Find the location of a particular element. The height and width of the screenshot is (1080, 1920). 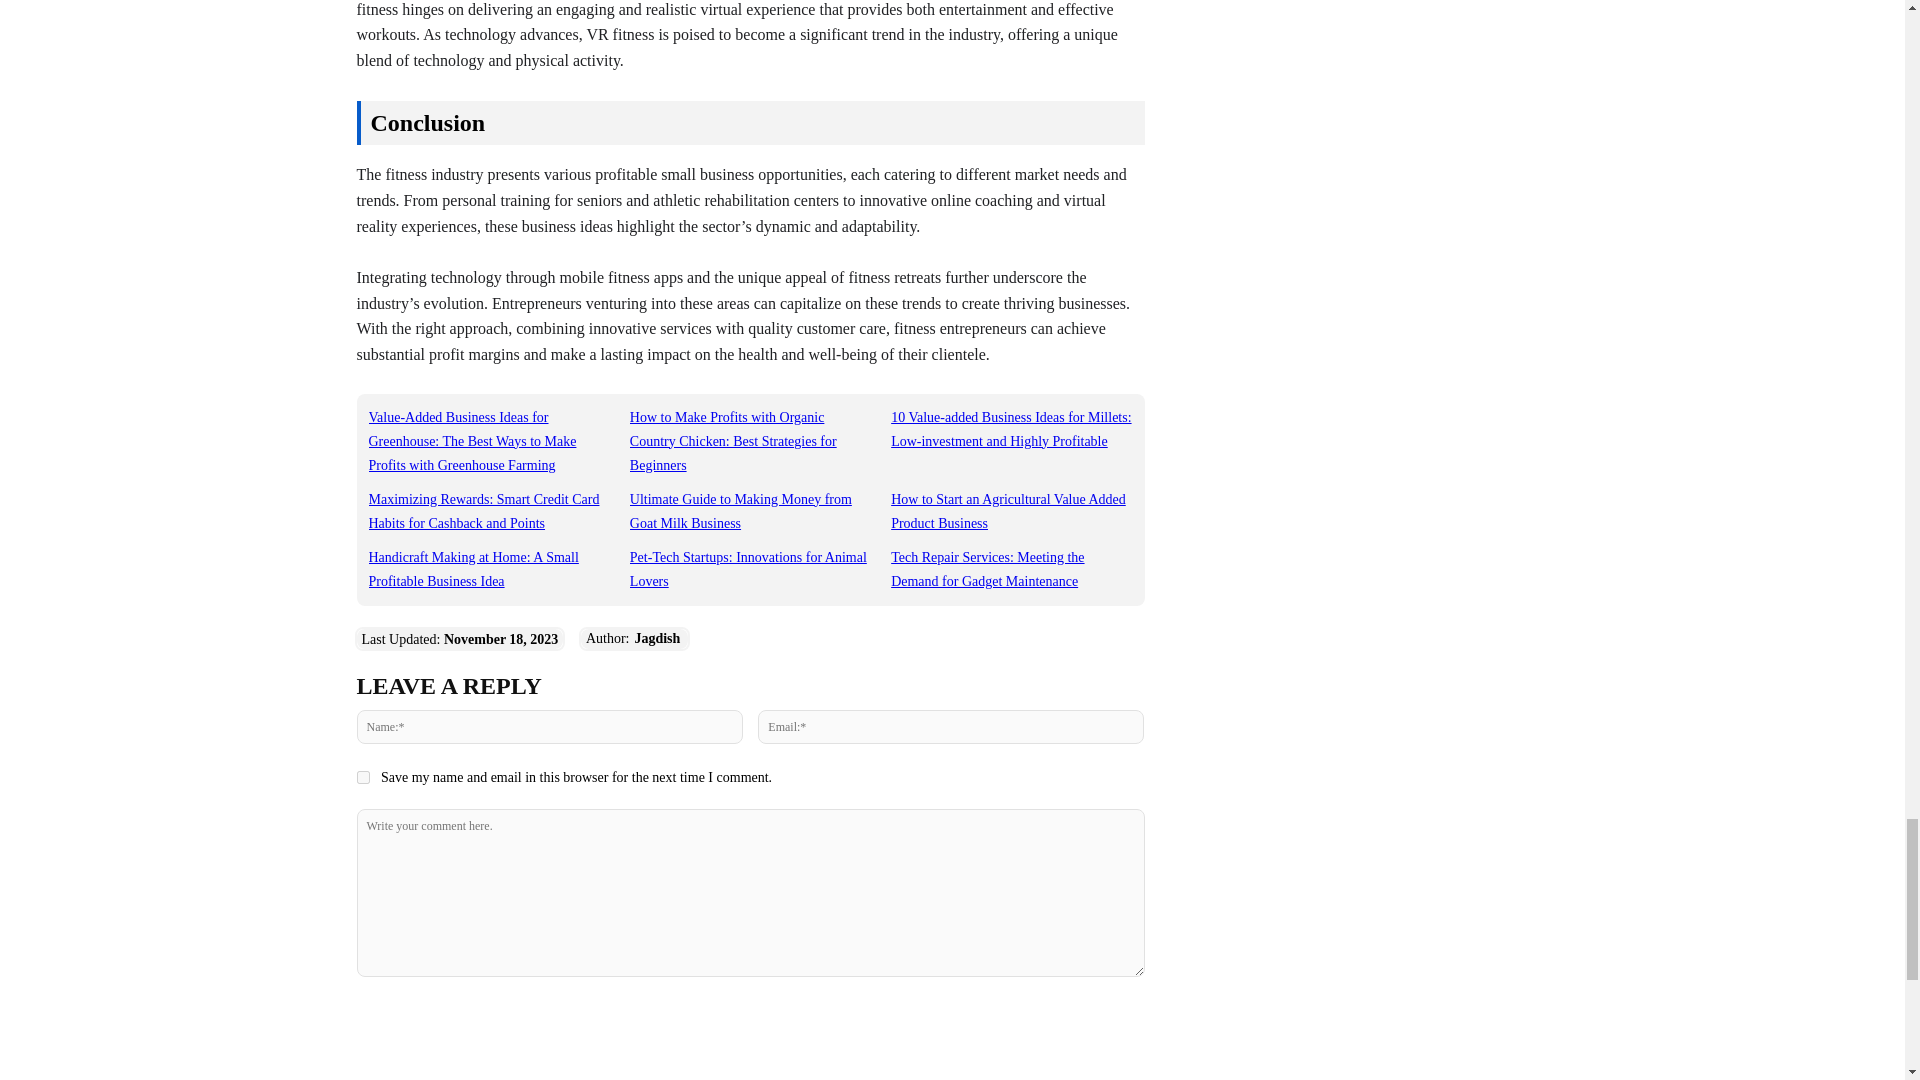

yes is located at coordinates (362, 778).